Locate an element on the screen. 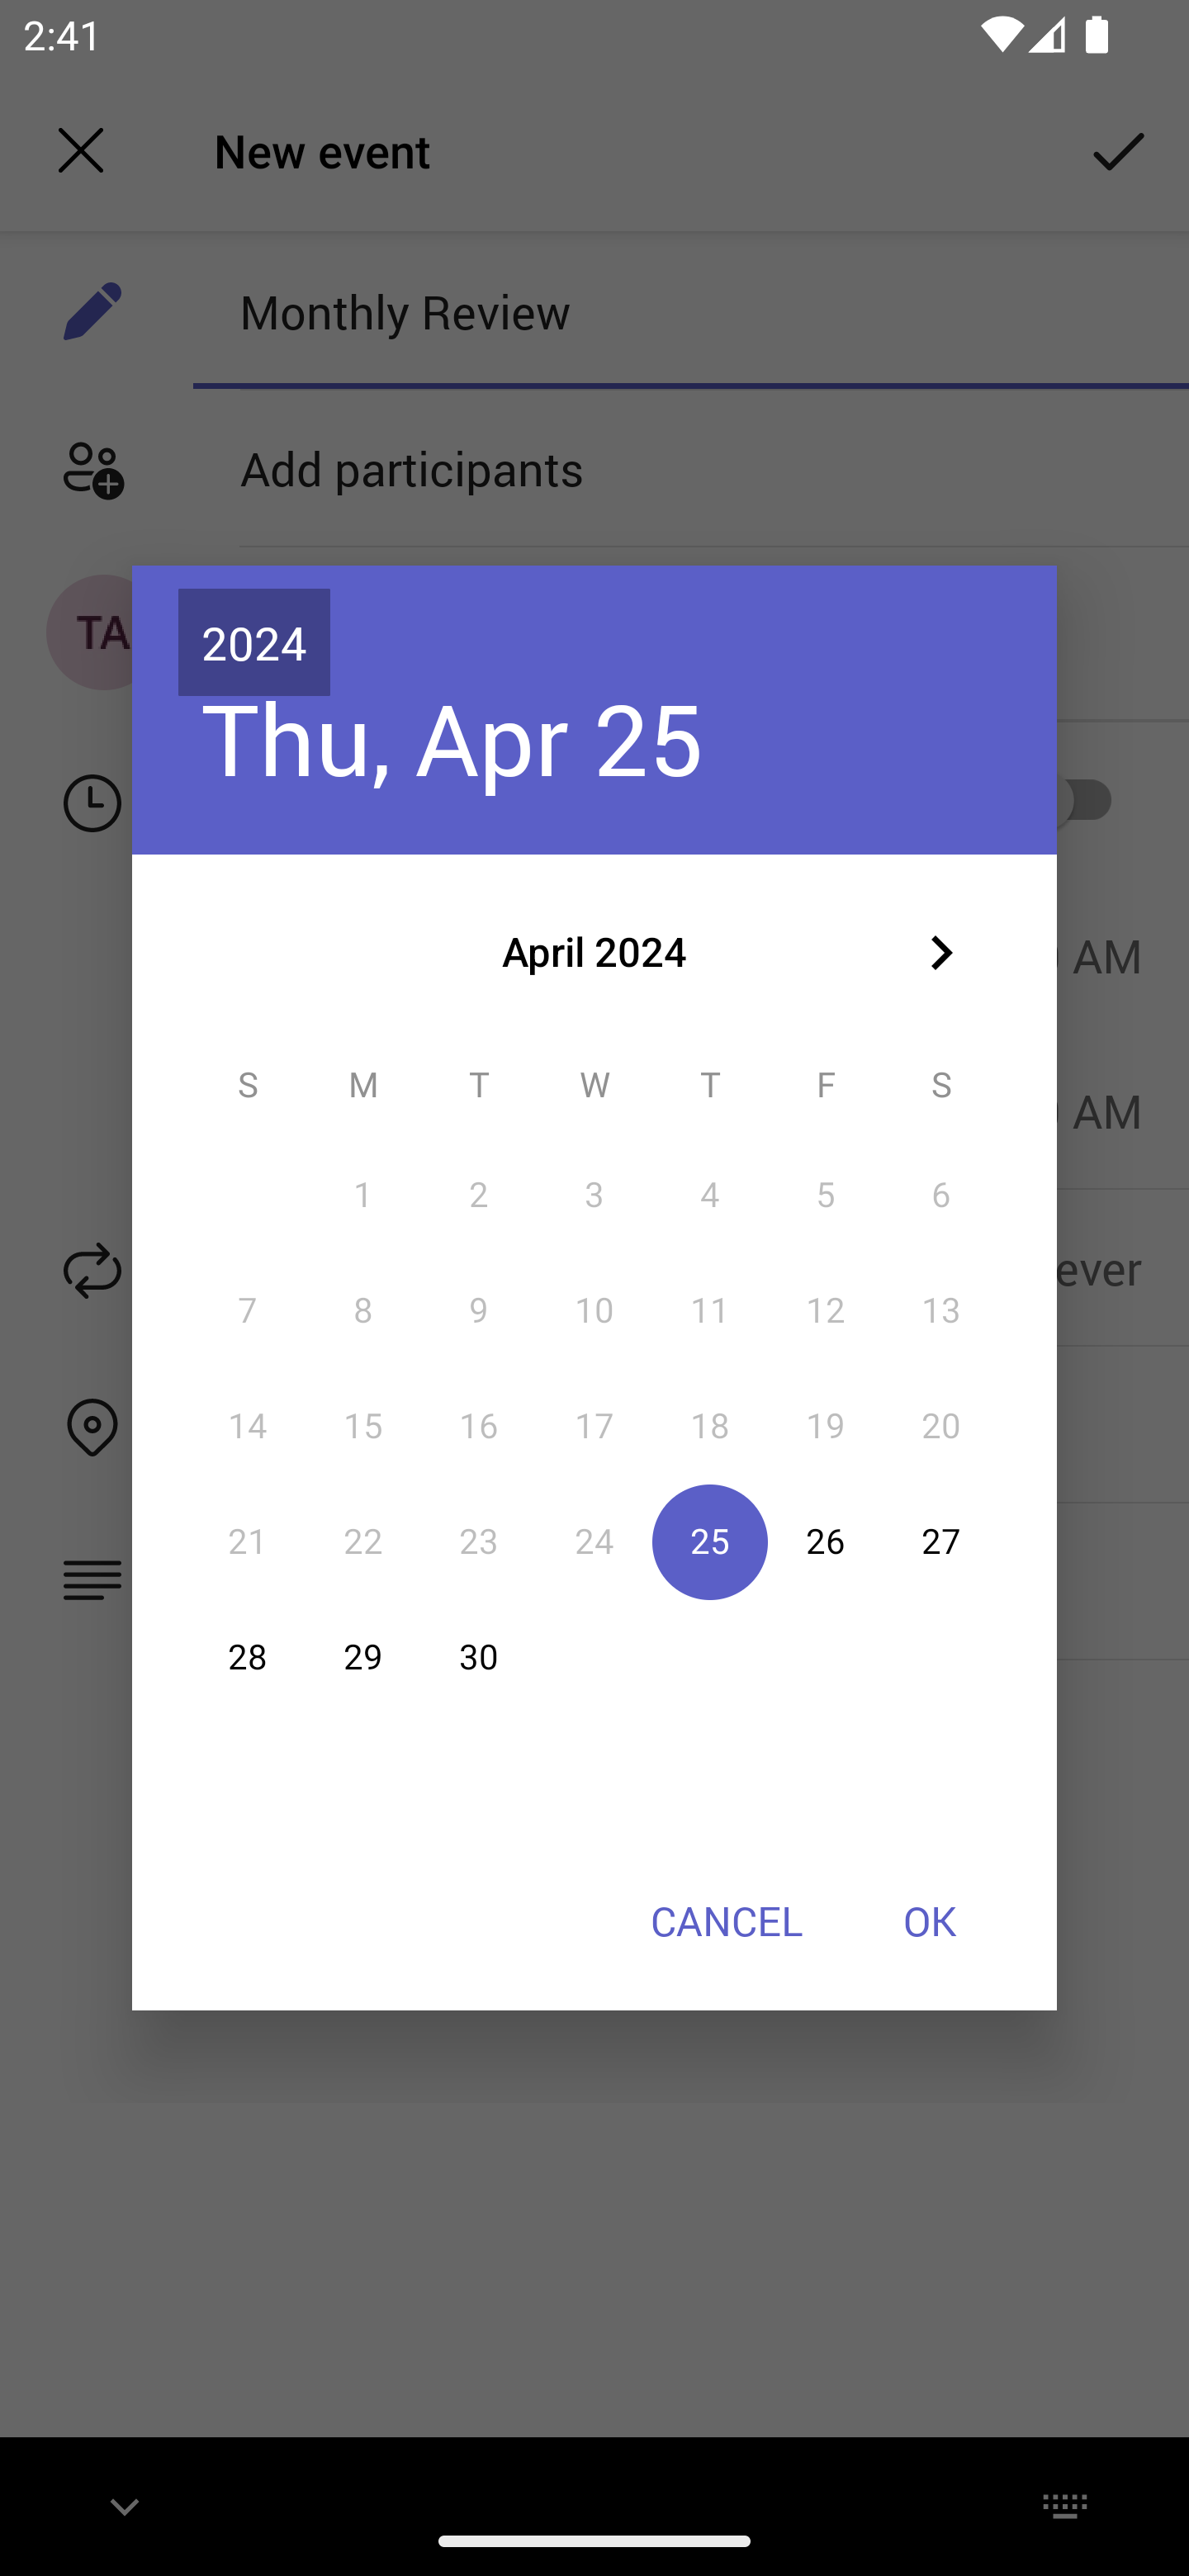 The image size is (1189, 2576). 13 13 April 2024 is located at coordinates (940, 1311).